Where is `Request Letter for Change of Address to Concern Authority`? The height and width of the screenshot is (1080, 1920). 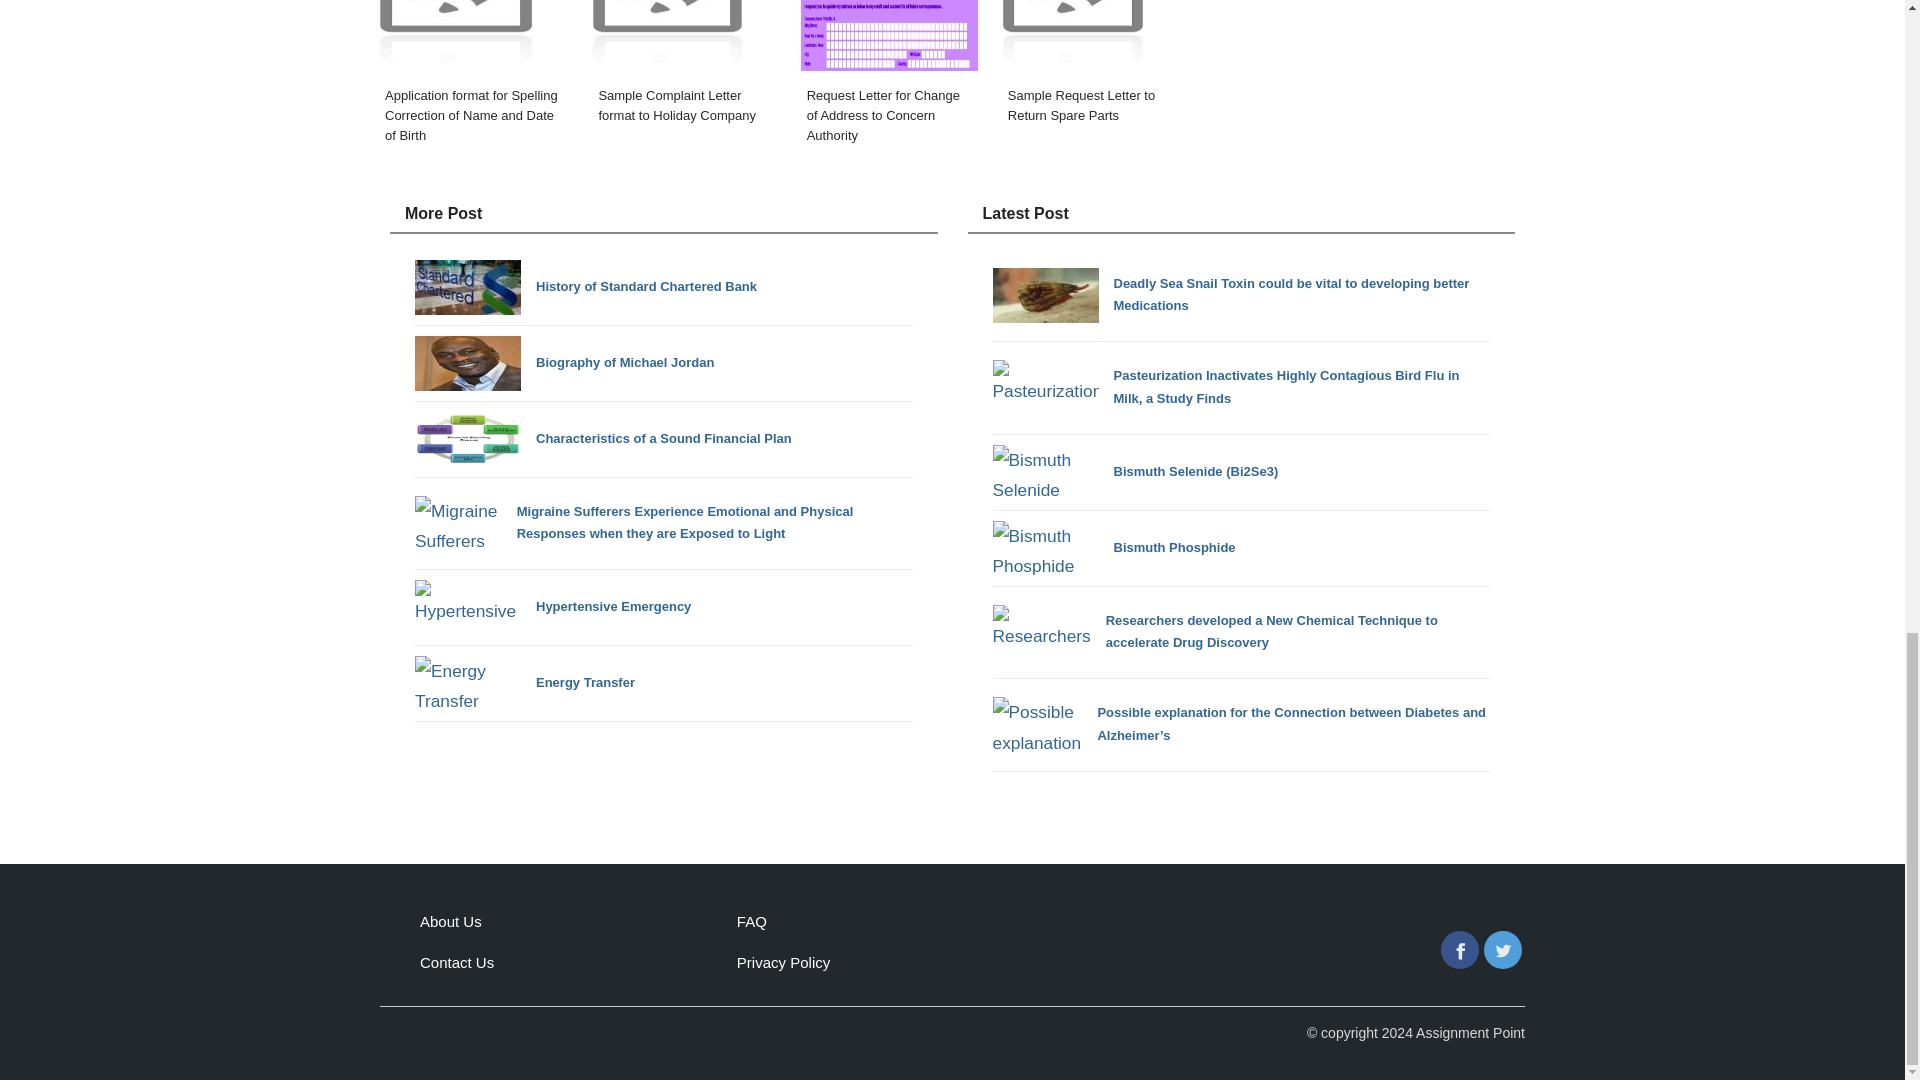
Request Letter for Change of Address to Concern Authority is located at coordinates (888, 78).